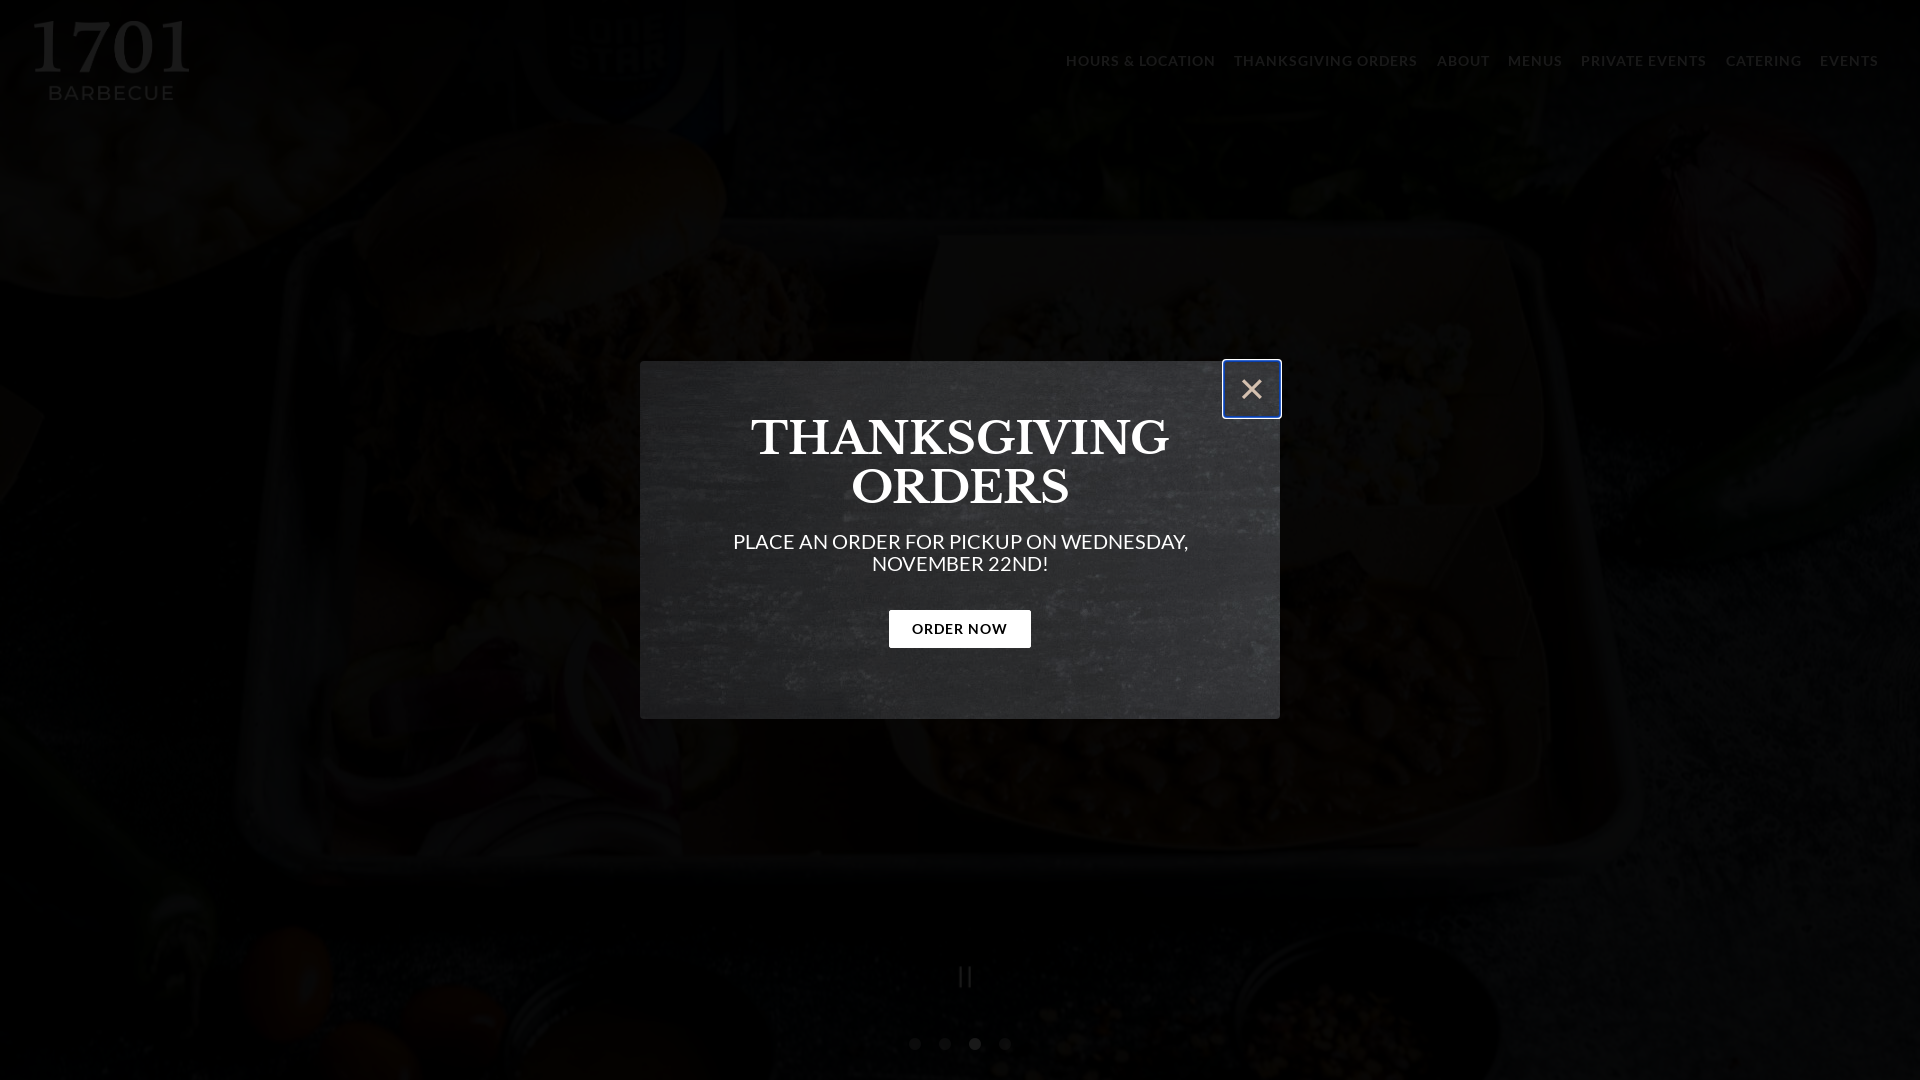 Image resolution: width=1920 pixels, height=1080 pixels. Describe the element at coordinates (1326, 60) in the screenshot. I see `THANKSGIVING ORDERS` at that location.